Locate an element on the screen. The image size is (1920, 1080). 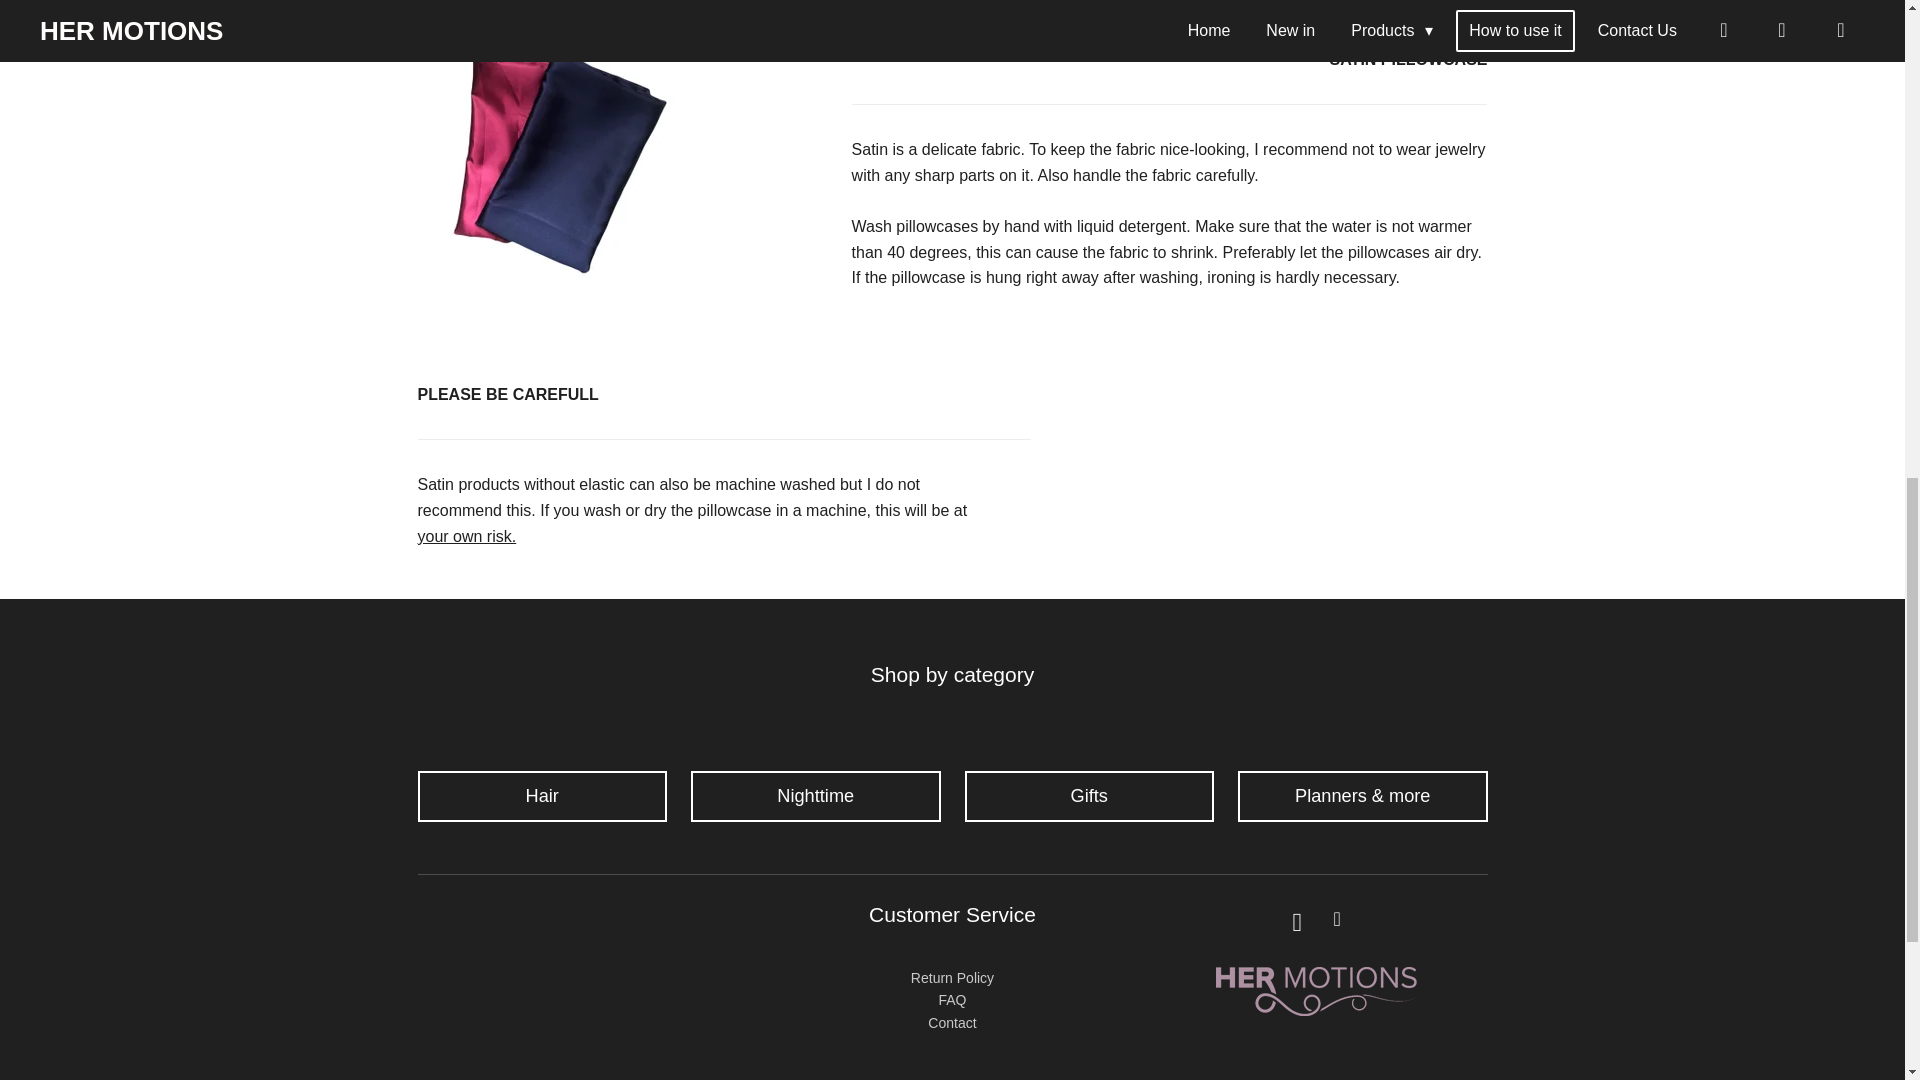
Gifts is located at coordinates (1088, 796).